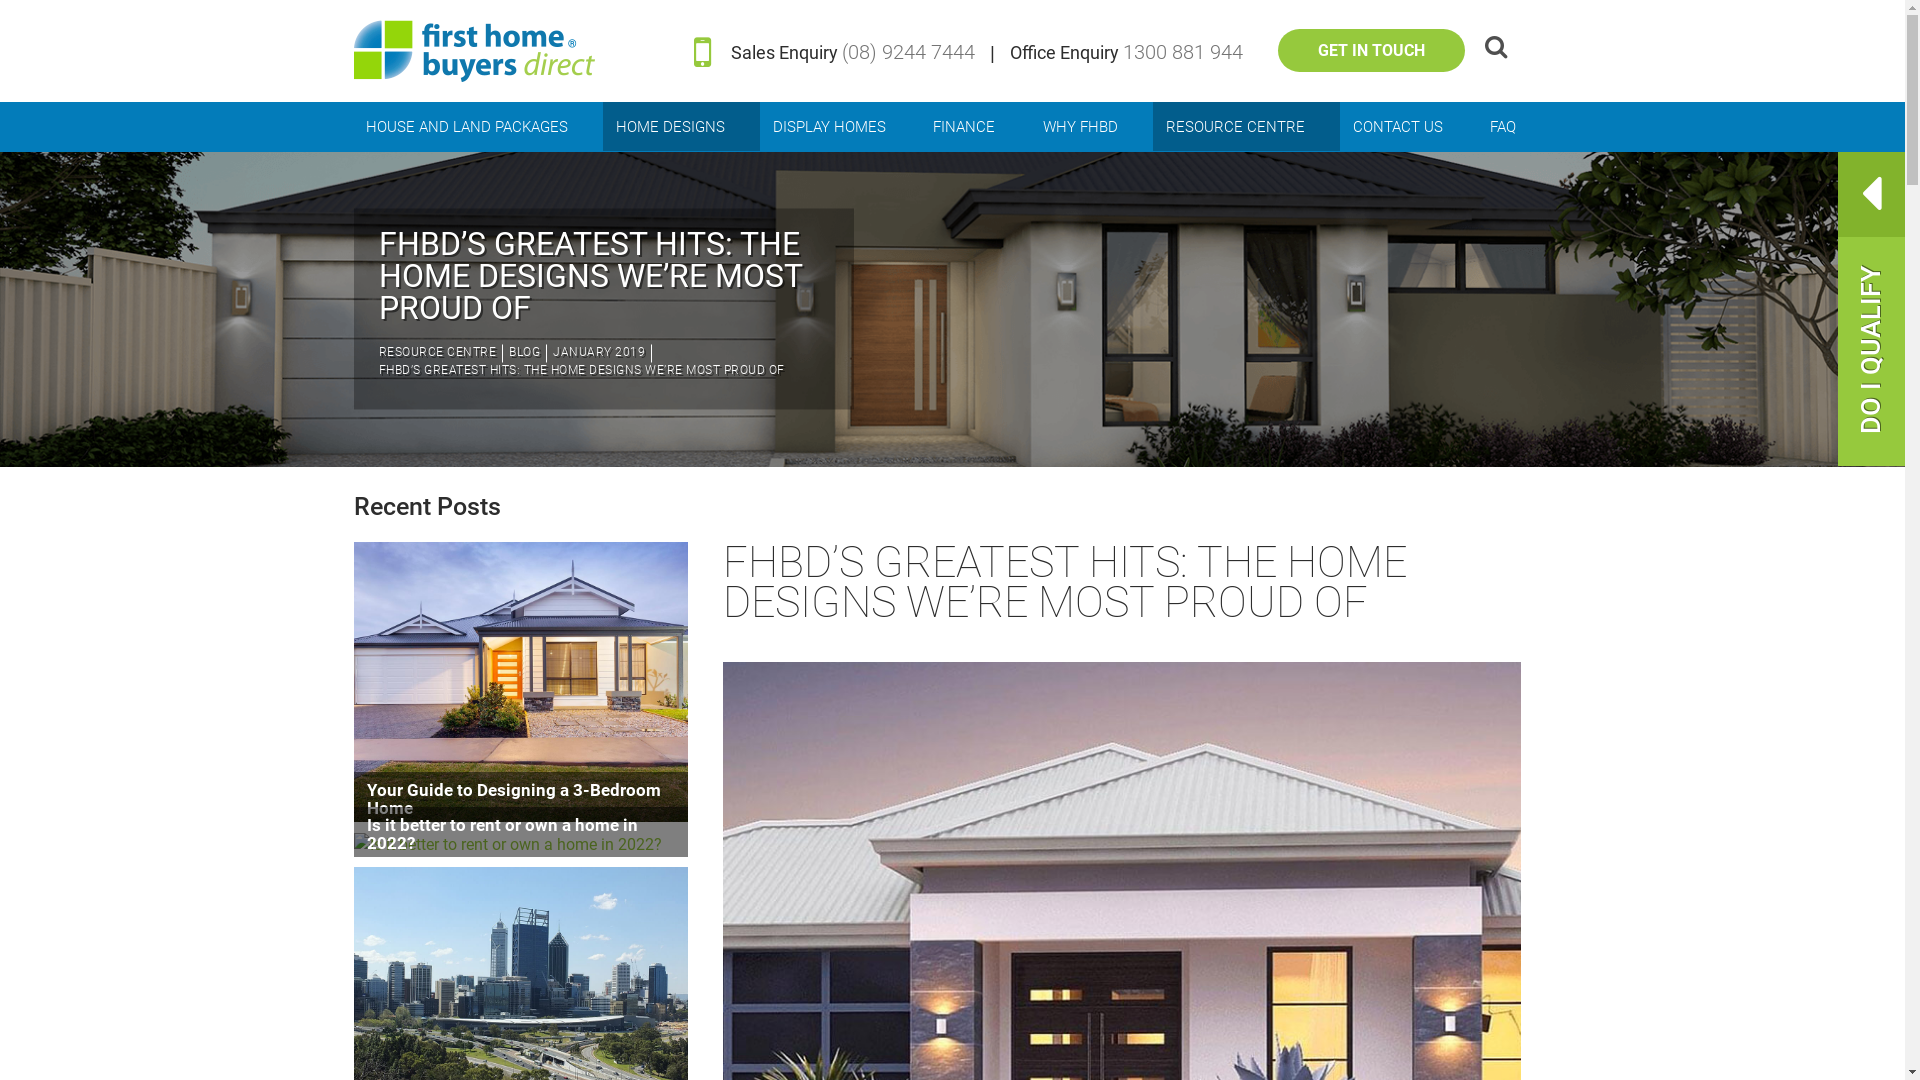  I want to click on FINANCE, so click(976, 126).